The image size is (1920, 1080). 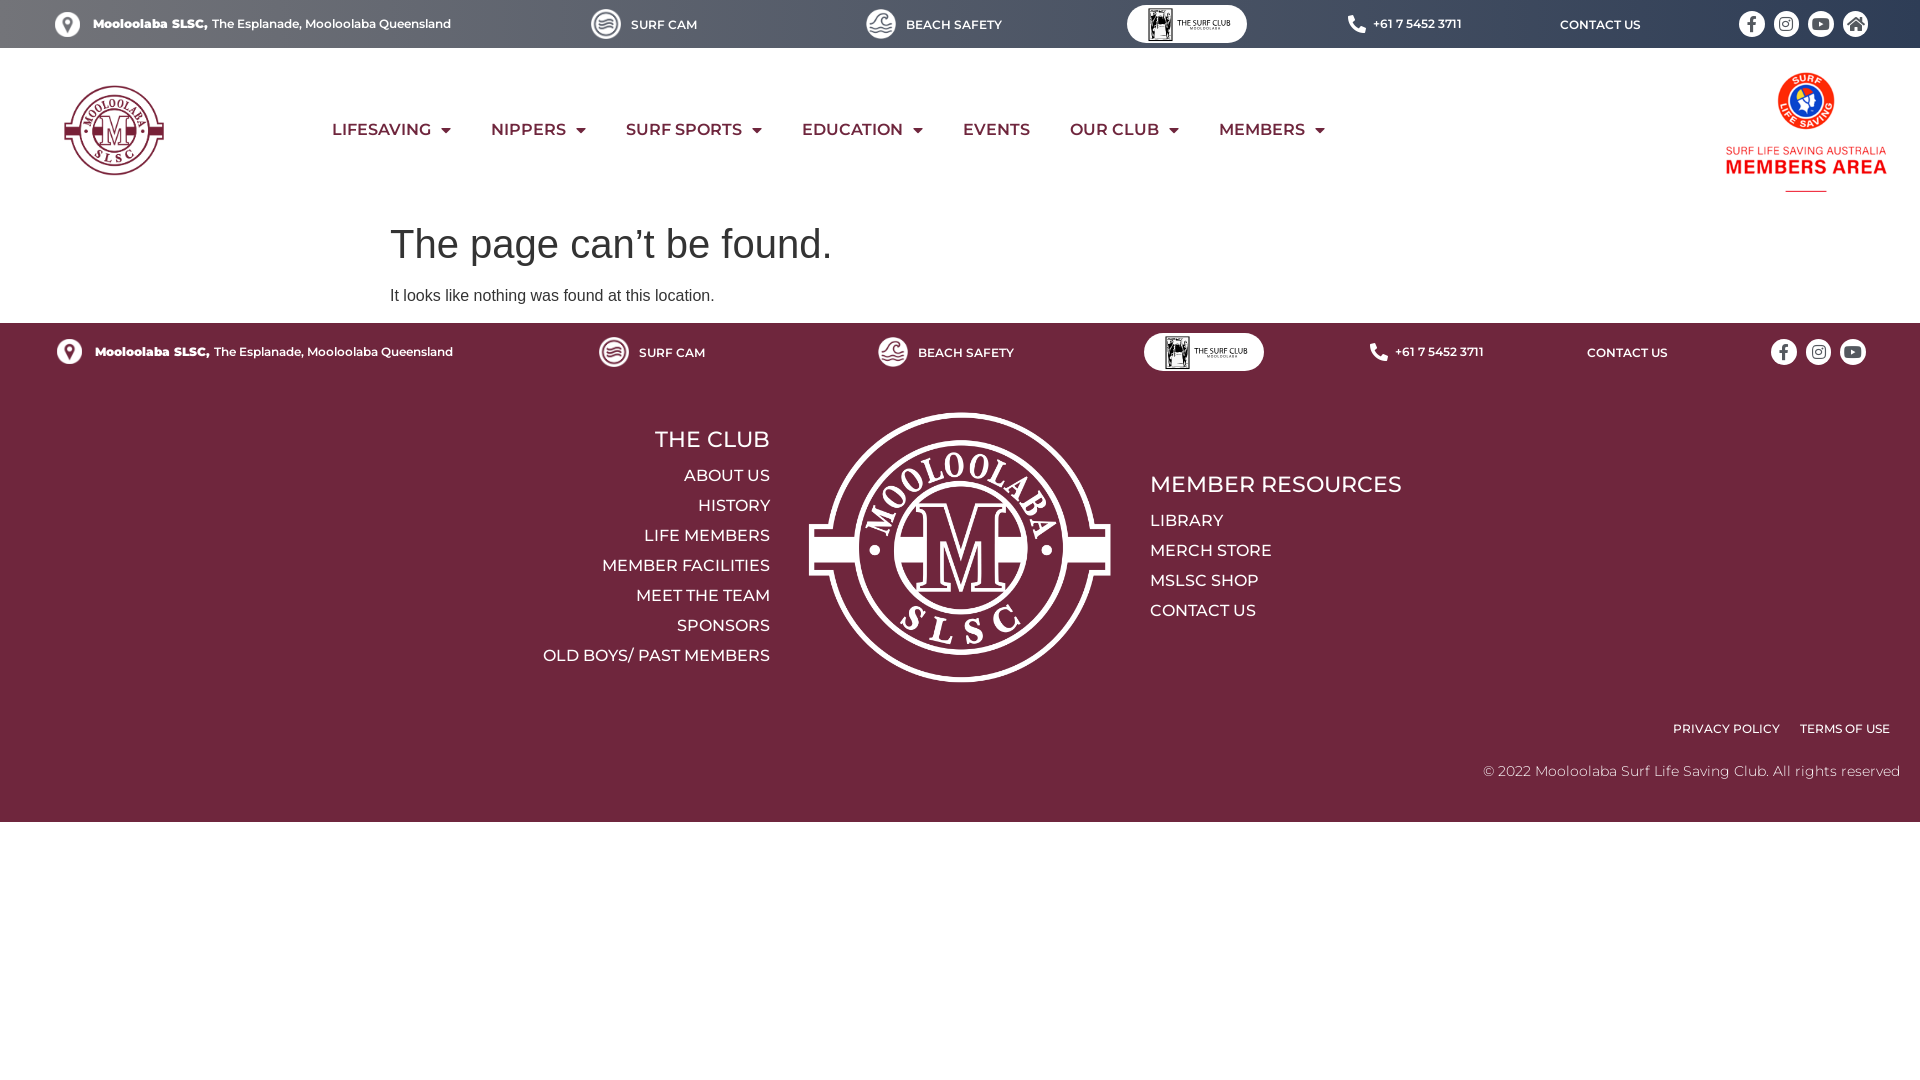 What do you see at coordinates (1272, 130) in the screenshot?
I see `MEMBERS` at bounding box center [1272, 130].